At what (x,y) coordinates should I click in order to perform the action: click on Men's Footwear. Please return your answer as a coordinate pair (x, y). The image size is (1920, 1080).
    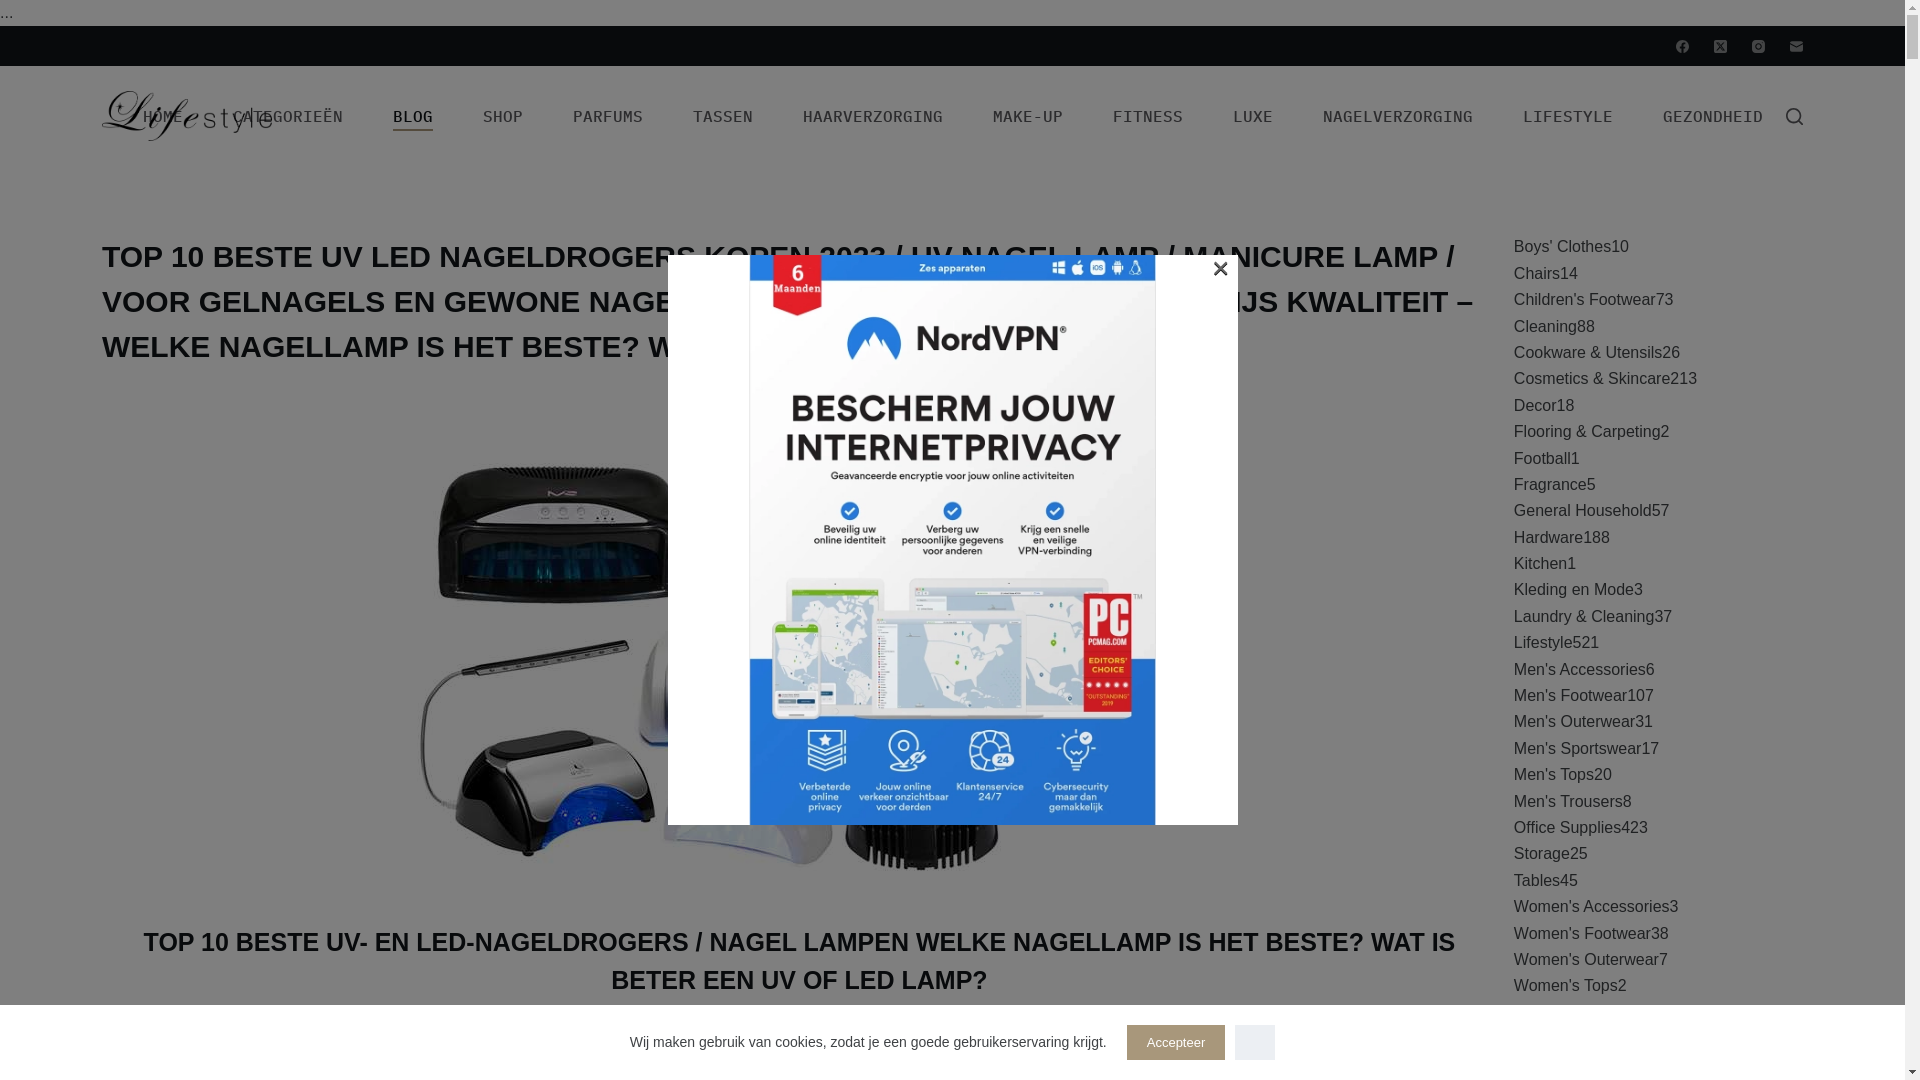
    Looking at the image, I should click on (1570, 696).